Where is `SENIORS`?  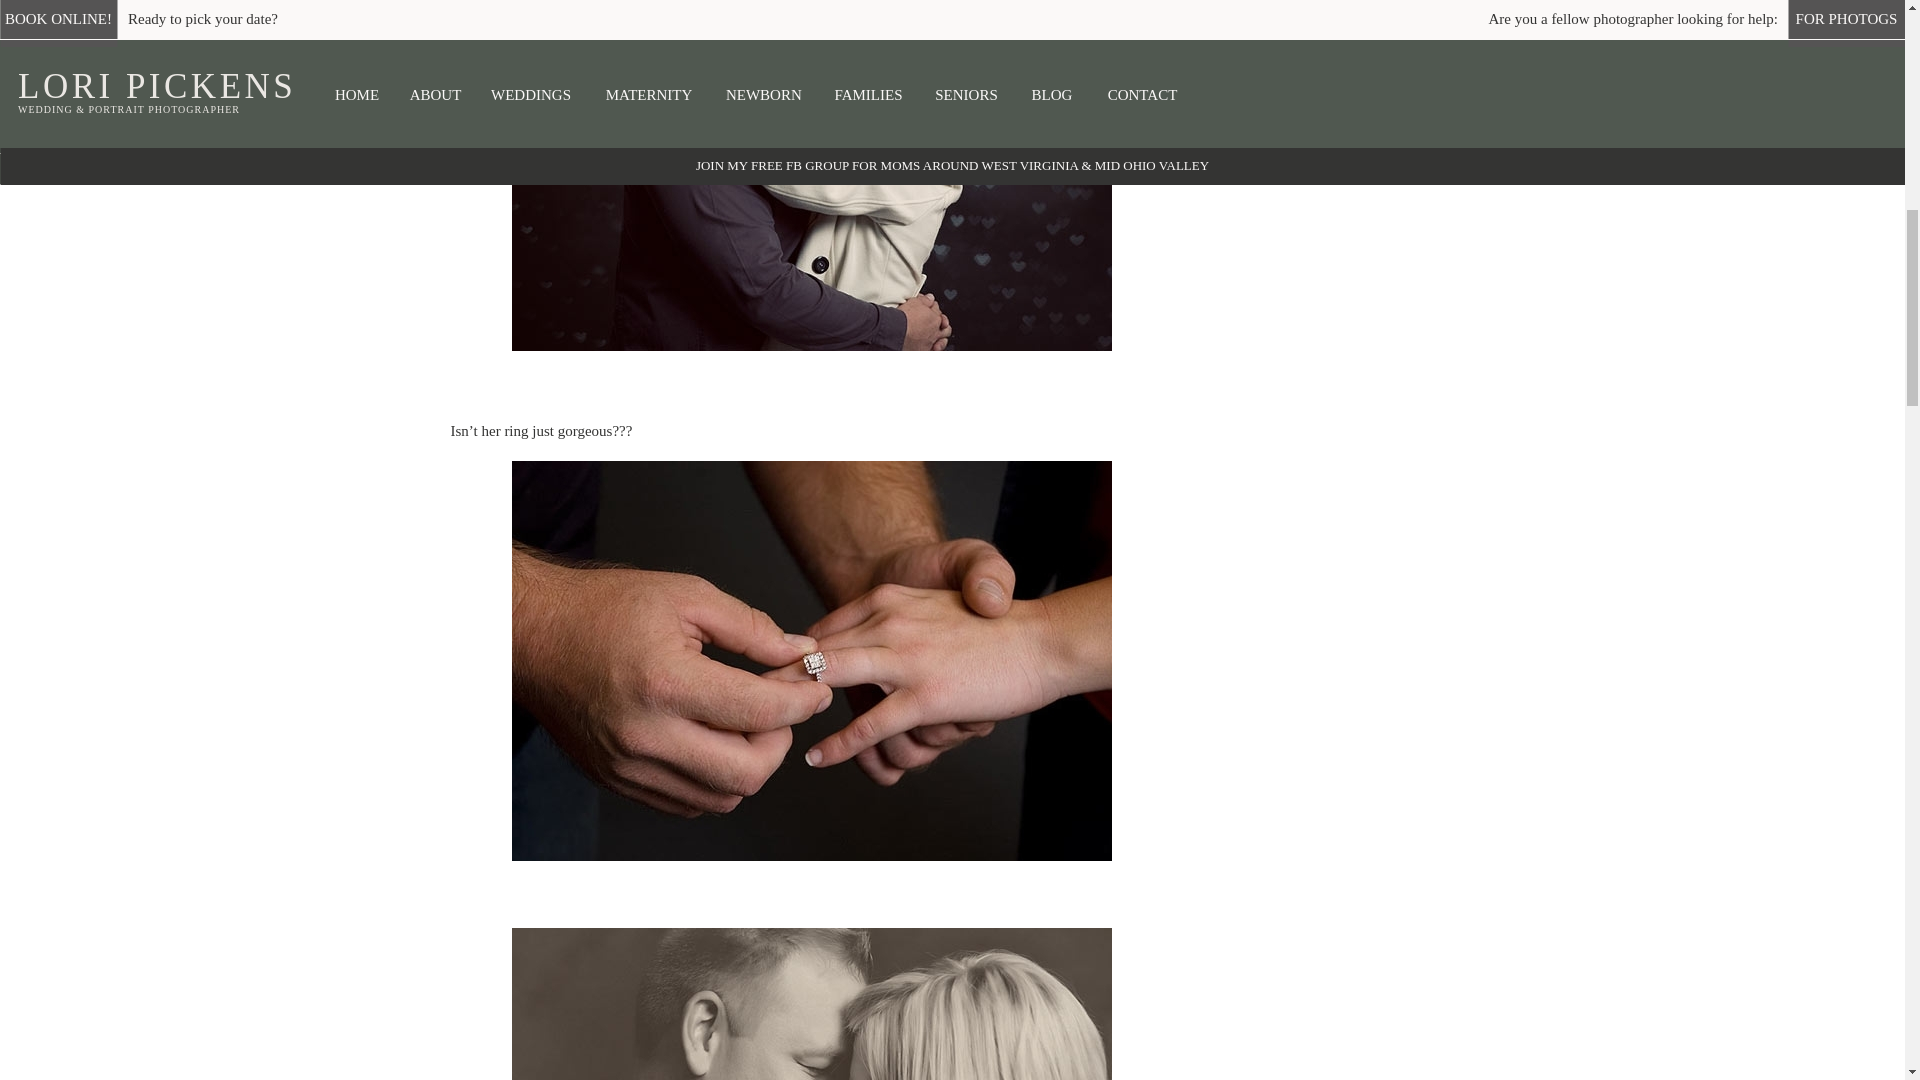
SENIORS is located at coordinates (1480, 51).